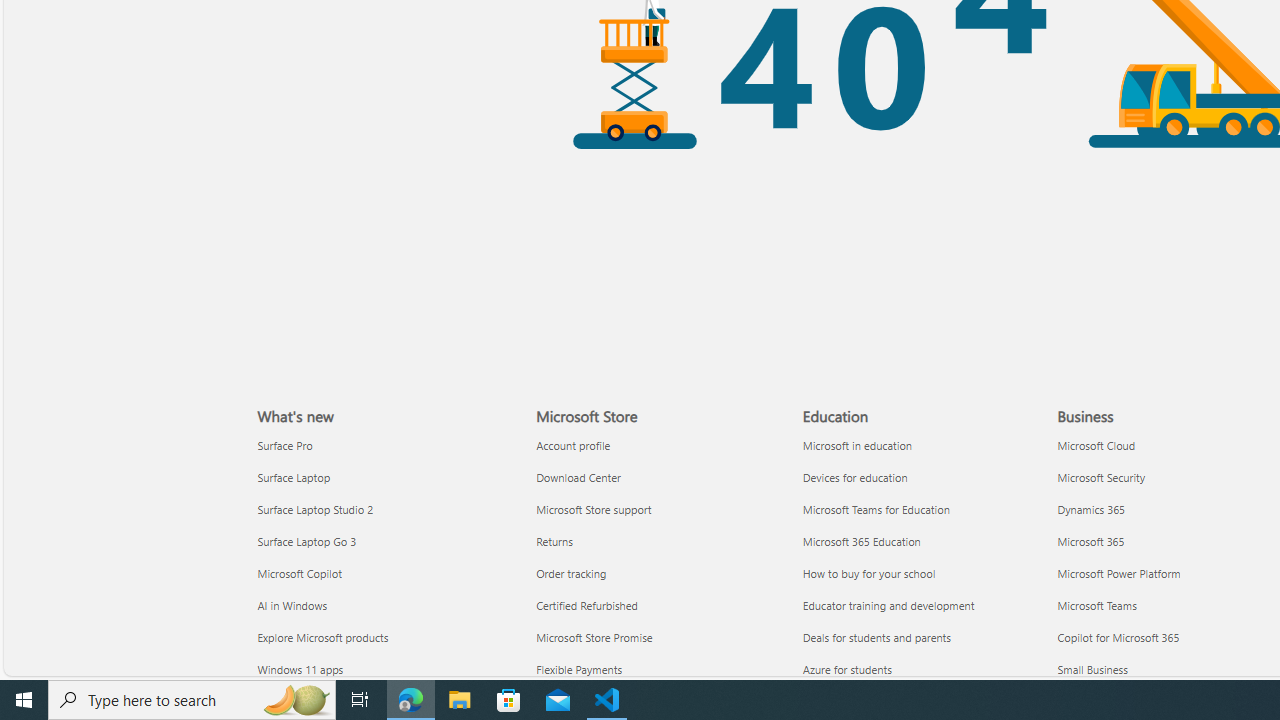 The width and height of the screenshot is (1280, 720). Describe the element at coordinates (571, 573) in the screenshot. I see `Order tracking Microsoft Store` at that location.